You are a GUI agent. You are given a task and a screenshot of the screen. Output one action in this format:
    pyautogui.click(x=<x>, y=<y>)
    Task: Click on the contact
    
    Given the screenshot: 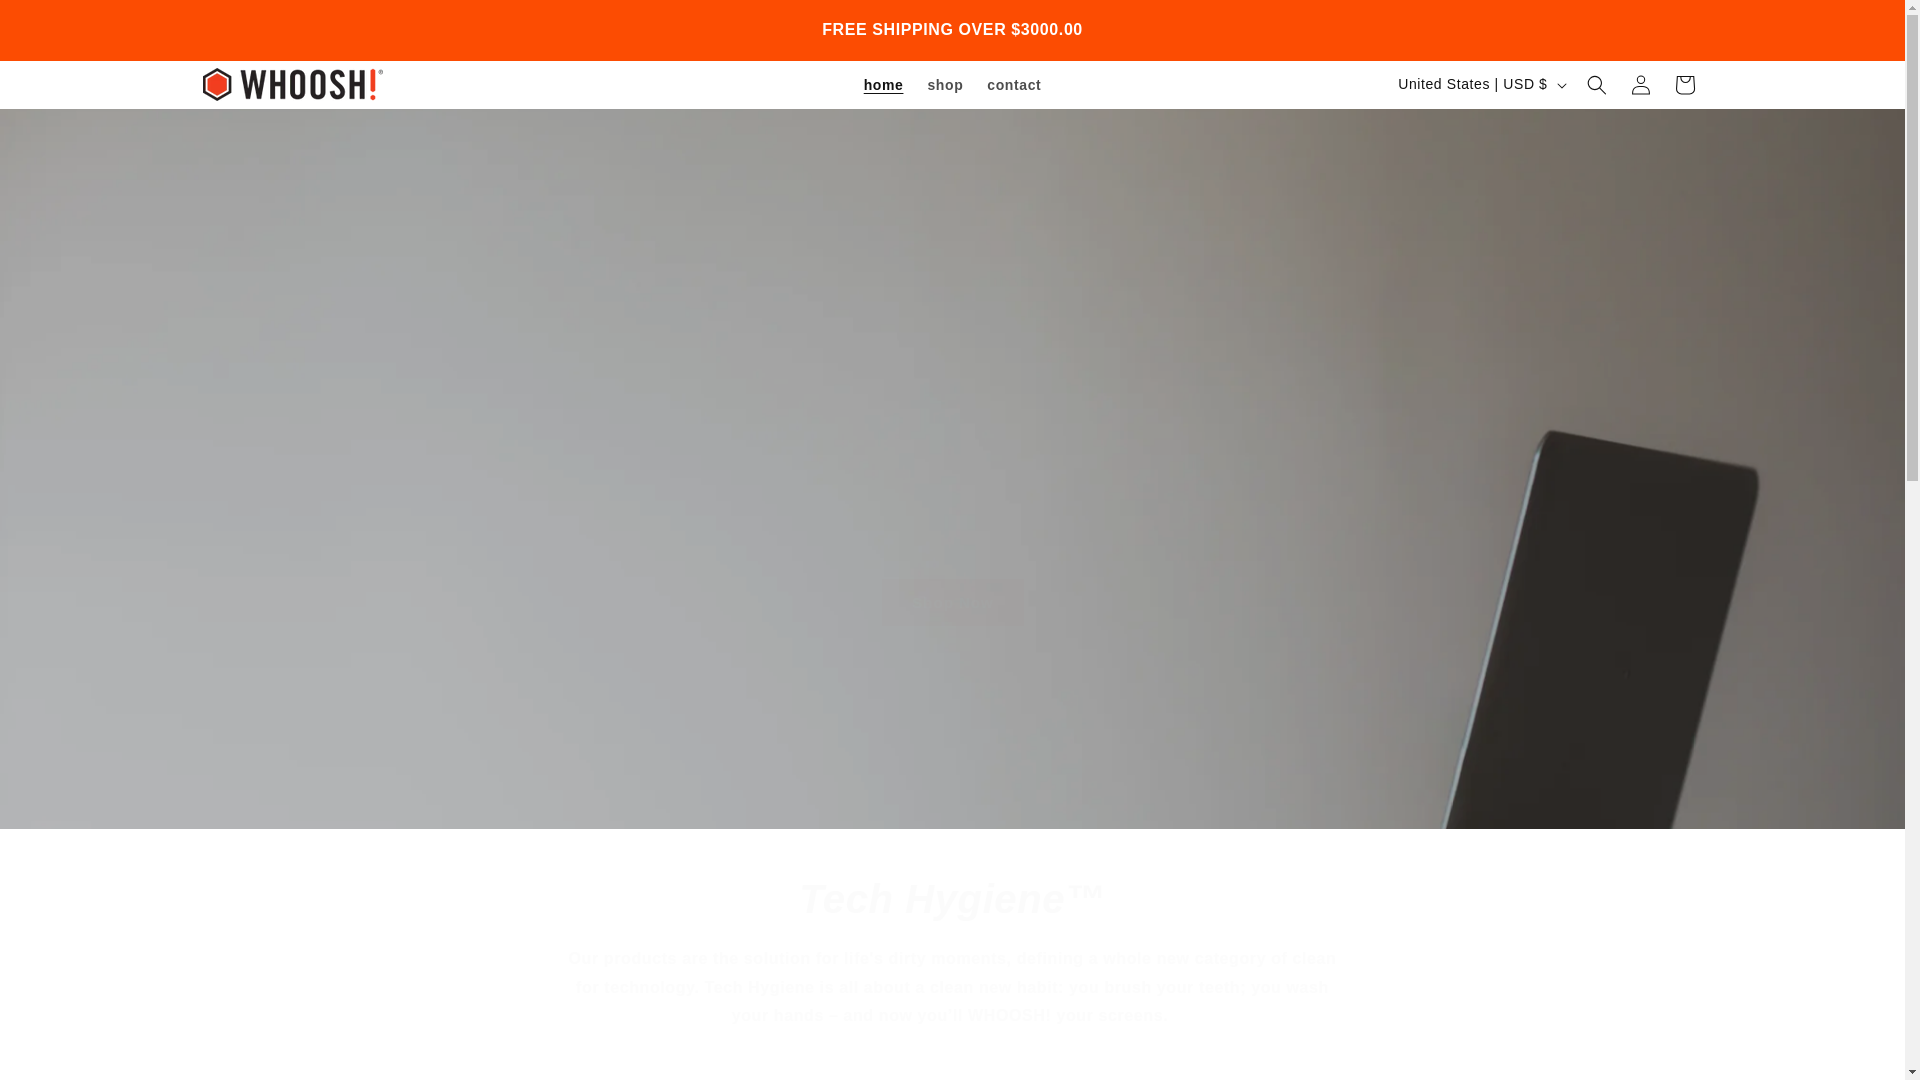 What is the action you would take?
    pyautogui.click(x=1014, y=84)
    